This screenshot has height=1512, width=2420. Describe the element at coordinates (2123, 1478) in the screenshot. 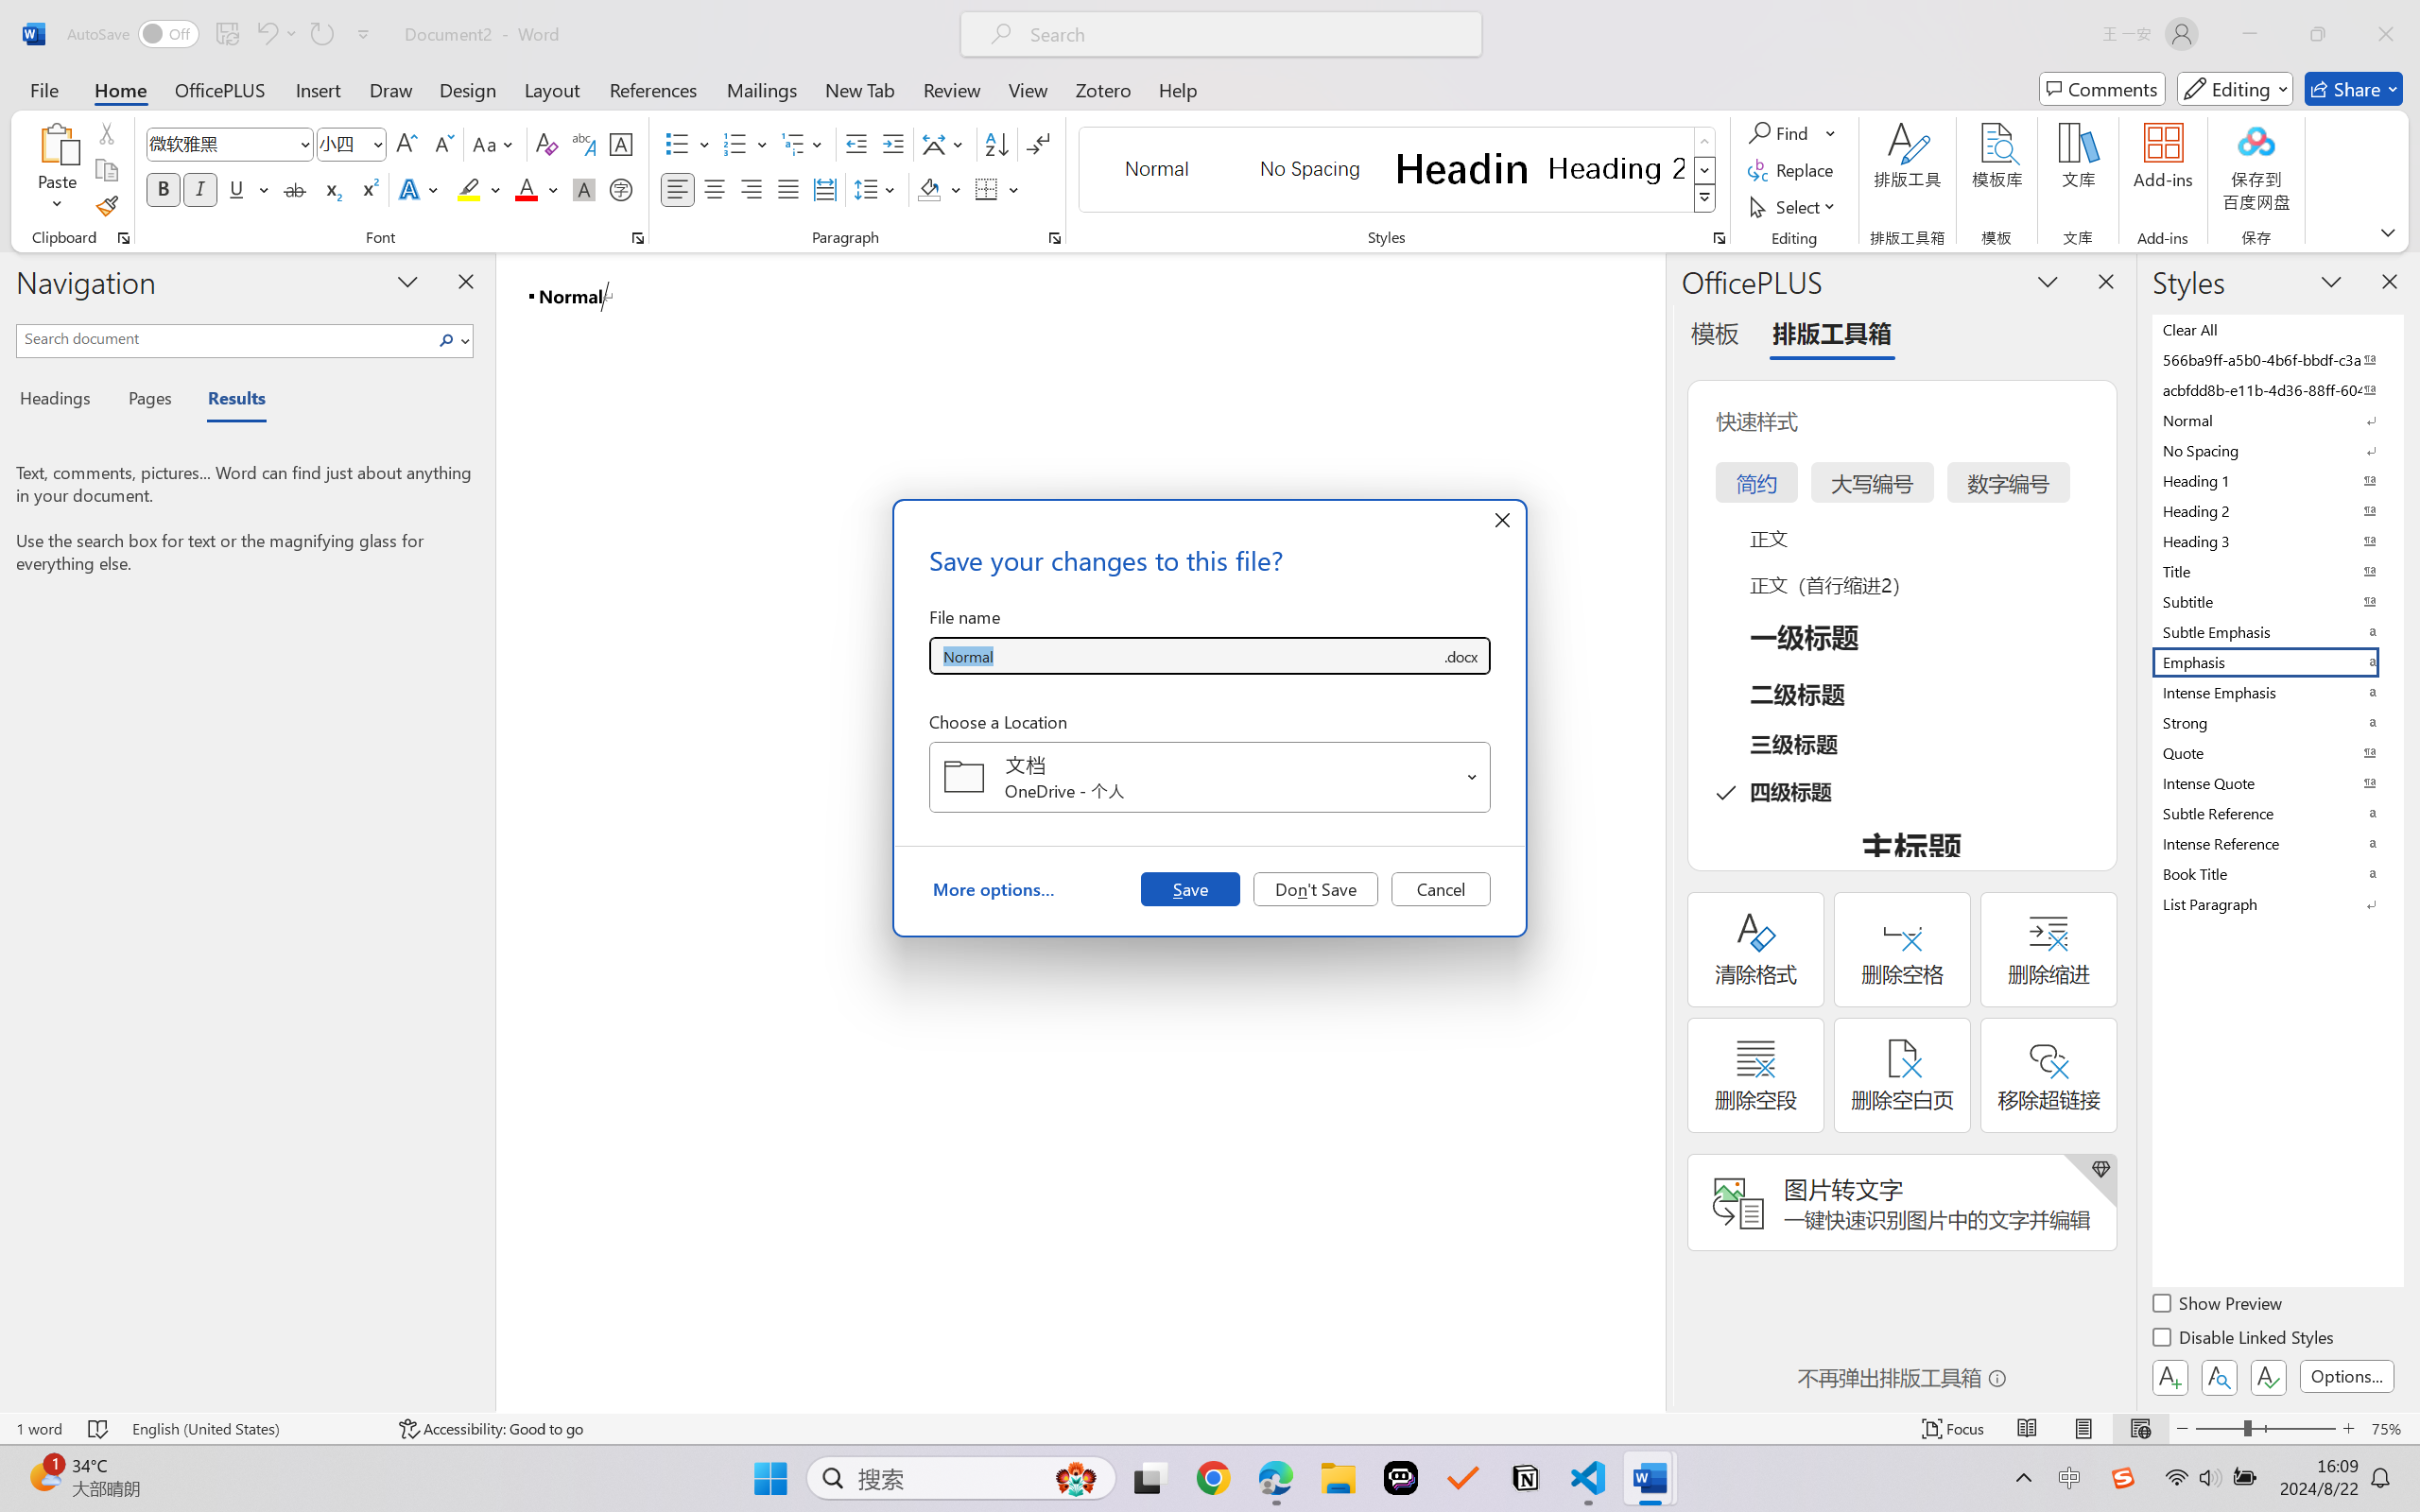

I see `Class: Image` at that location.